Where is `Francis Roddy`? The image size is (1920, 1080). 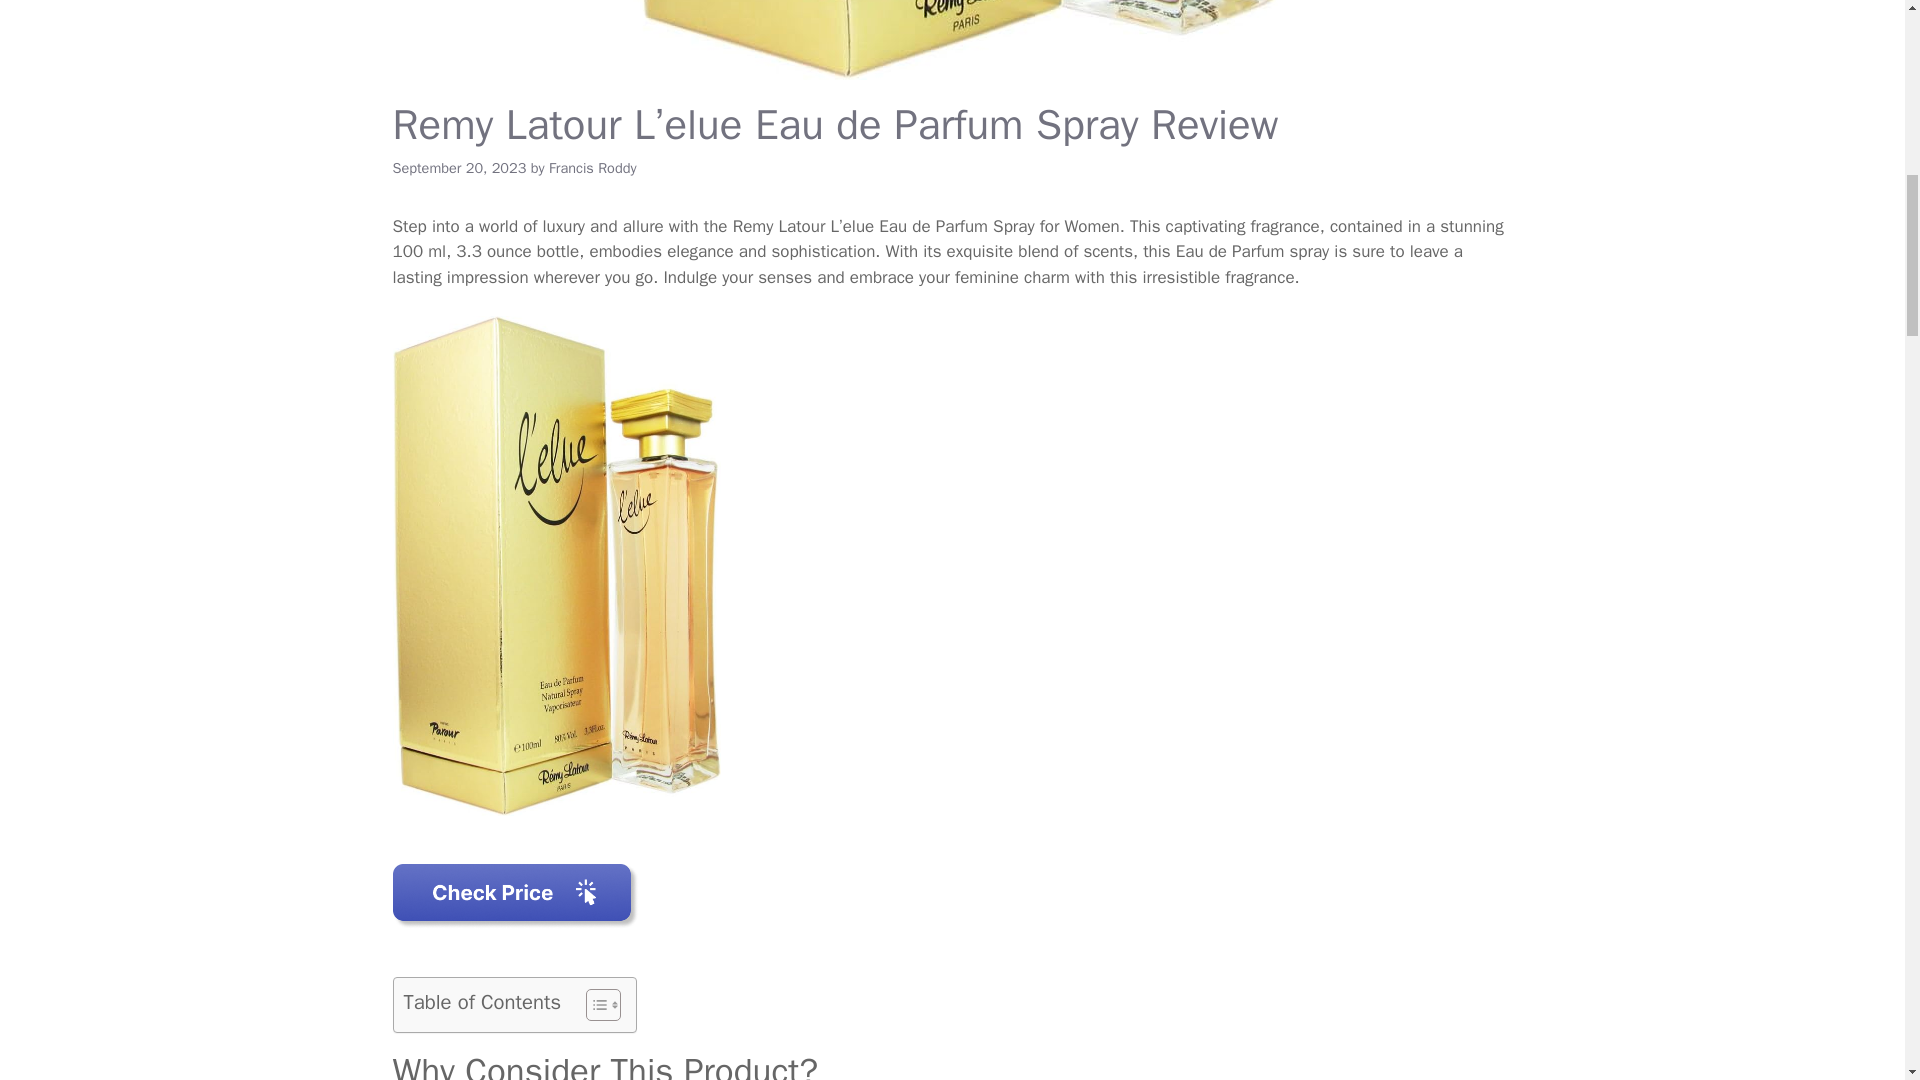
Francis Roddy is located at coordinates (593, 168).